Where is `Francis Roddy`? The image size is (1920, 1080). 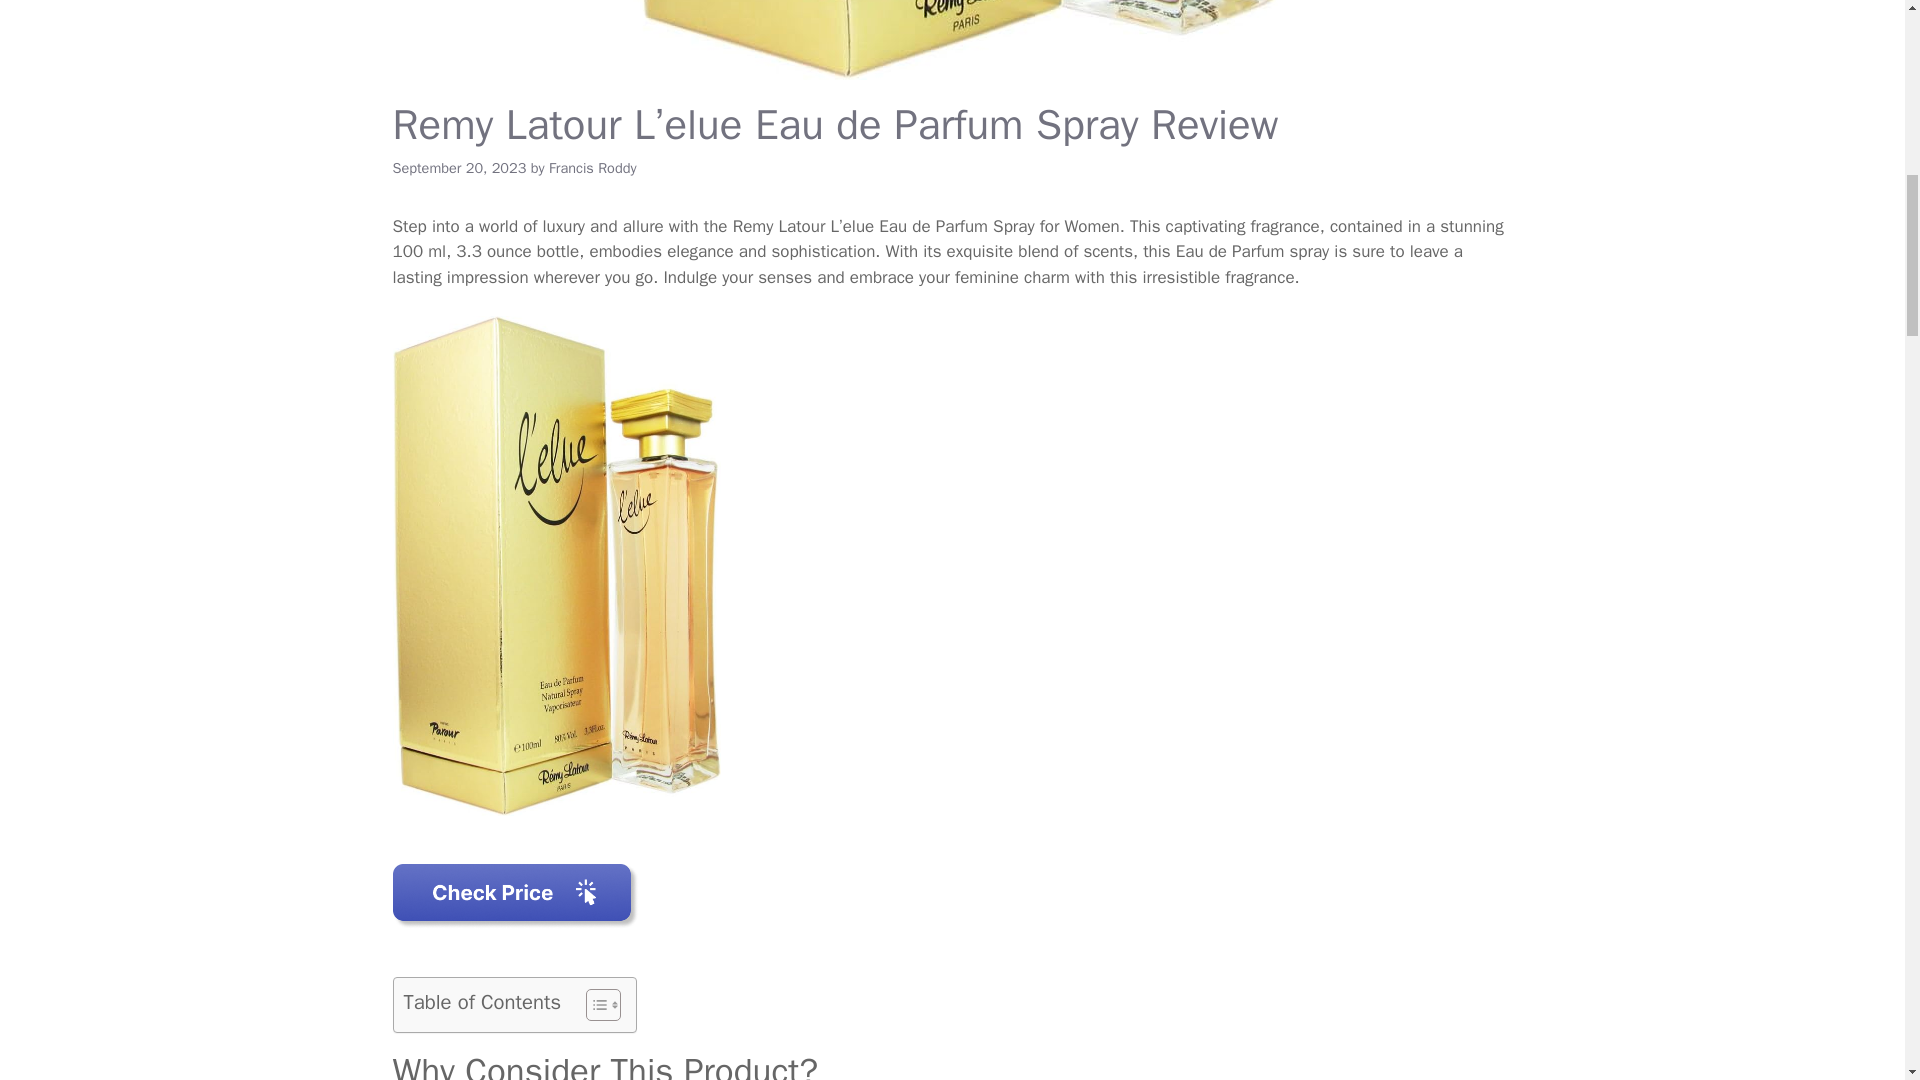
Francis Roddy is located at coordinates (593, 168).